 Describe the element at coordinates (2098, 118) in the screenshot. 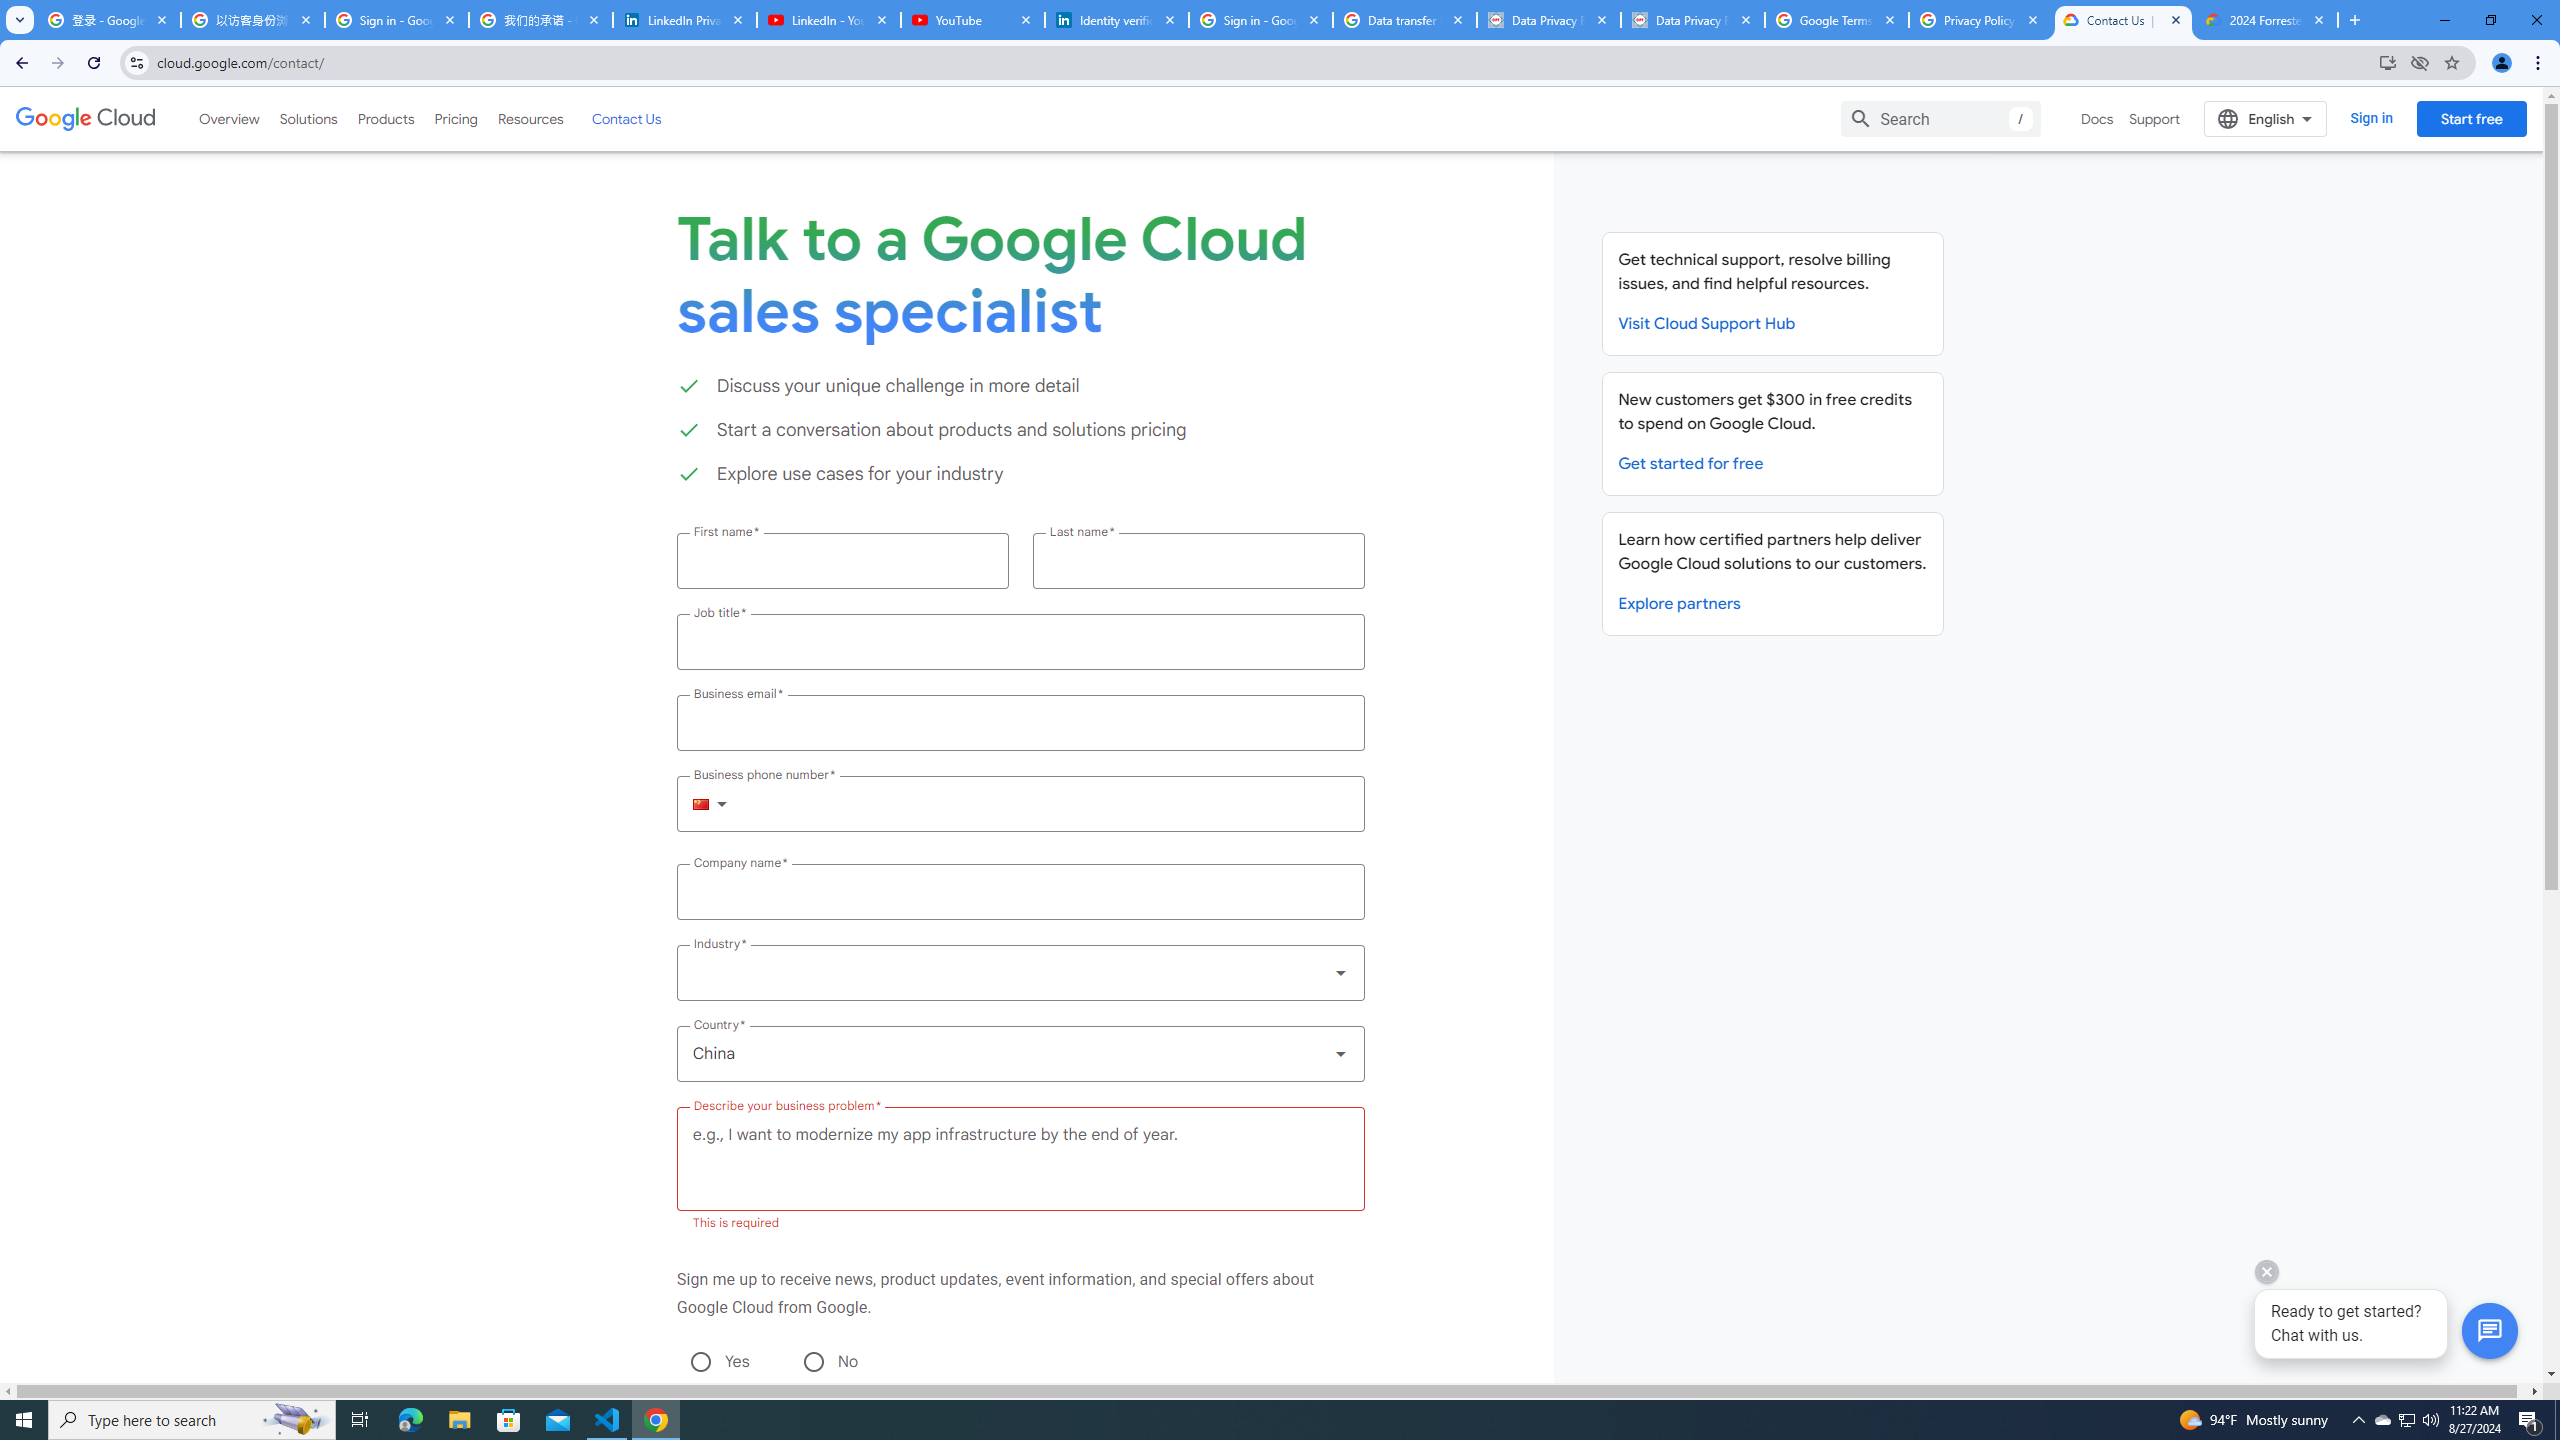

I see `Docs` at that location.